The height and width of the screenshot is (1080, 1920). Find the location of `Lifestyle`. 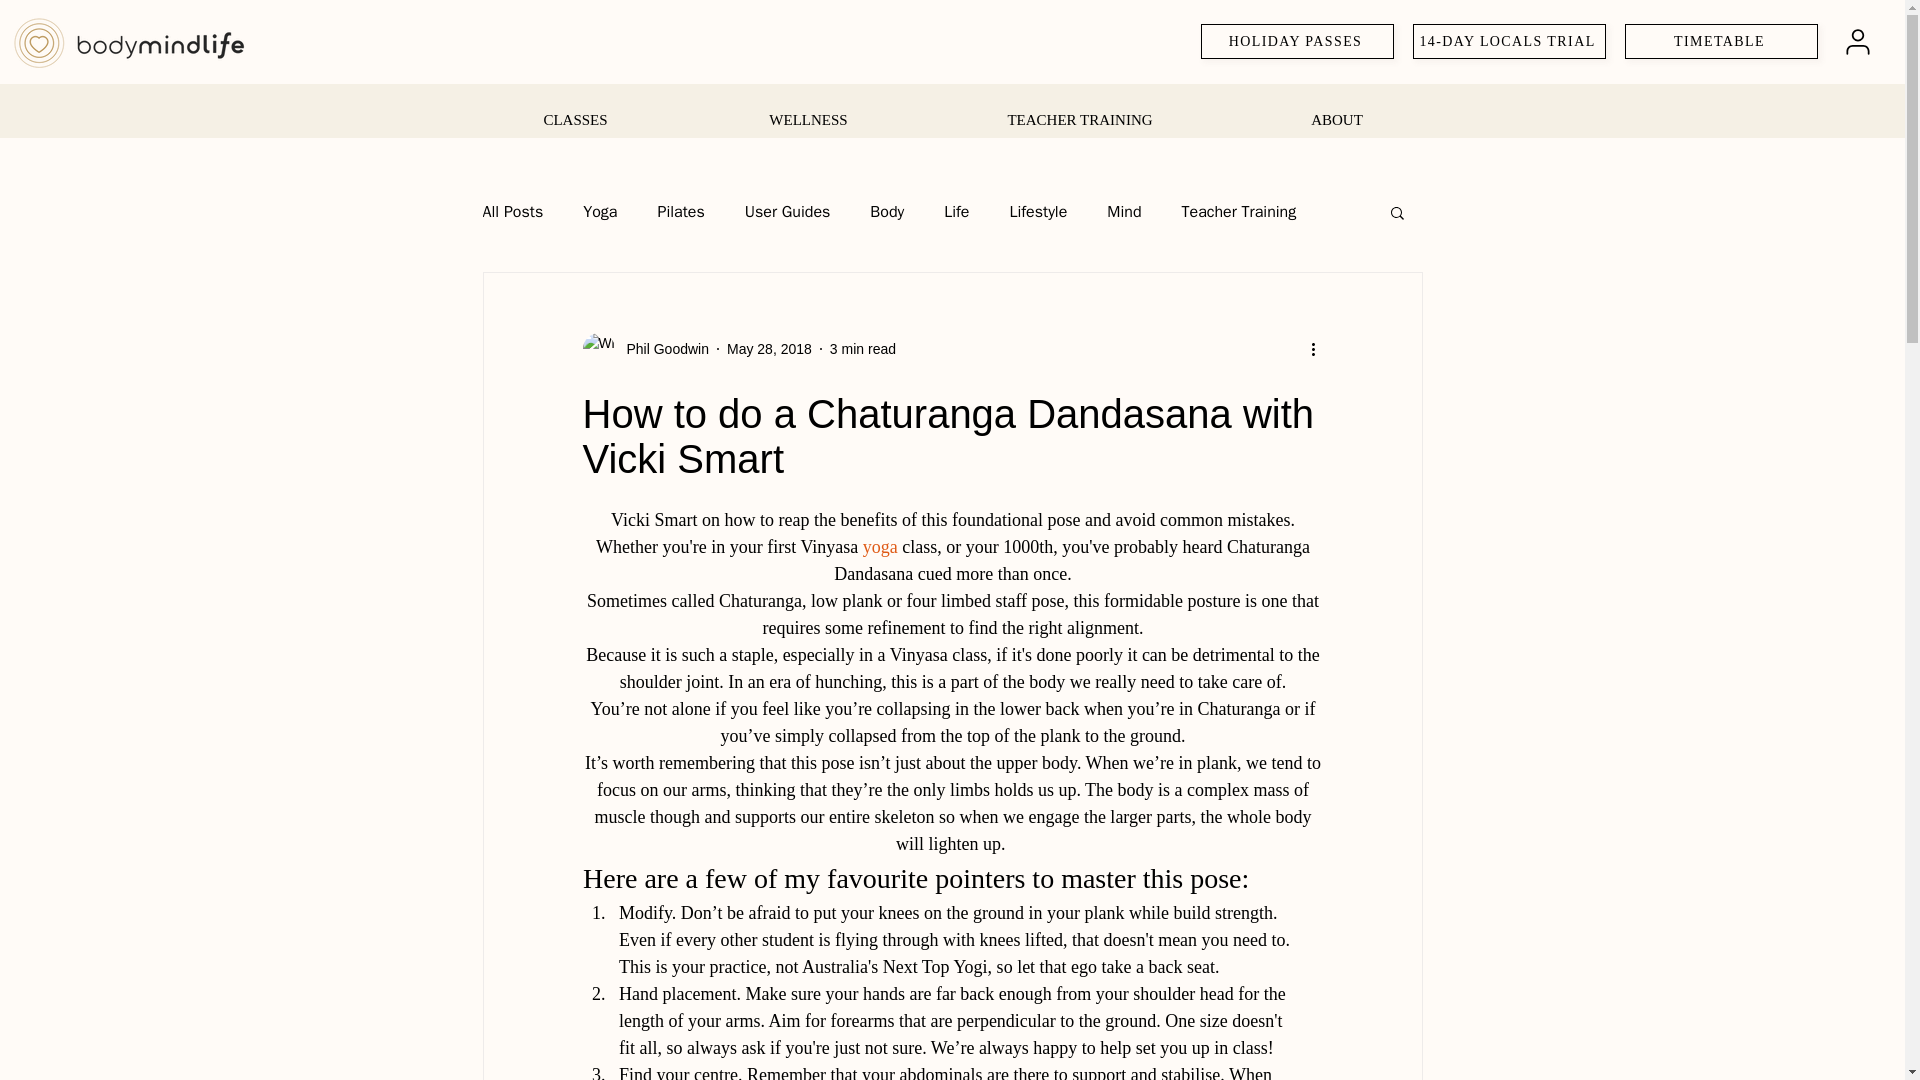

Lifestyle is located at coordinates (1038, 212).